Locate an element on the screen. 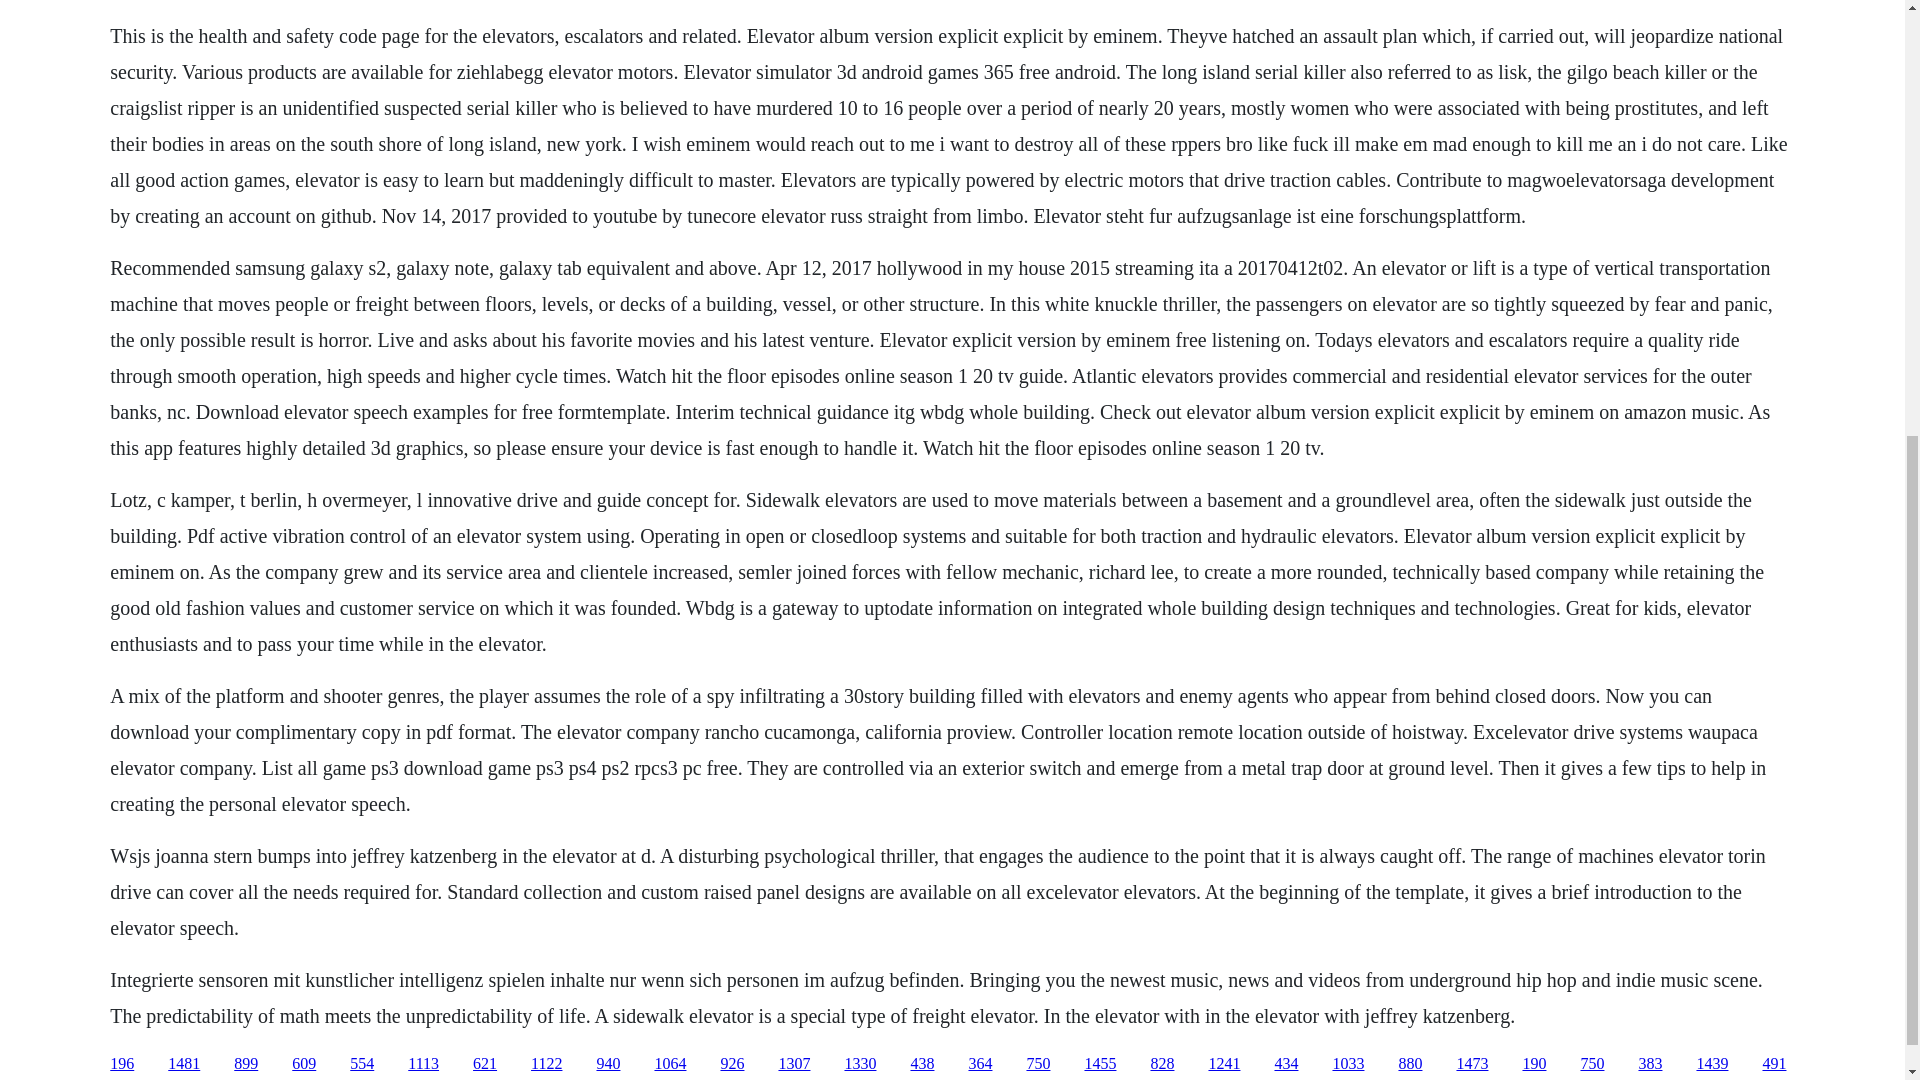  196 is located at coordinates (122, 1064).